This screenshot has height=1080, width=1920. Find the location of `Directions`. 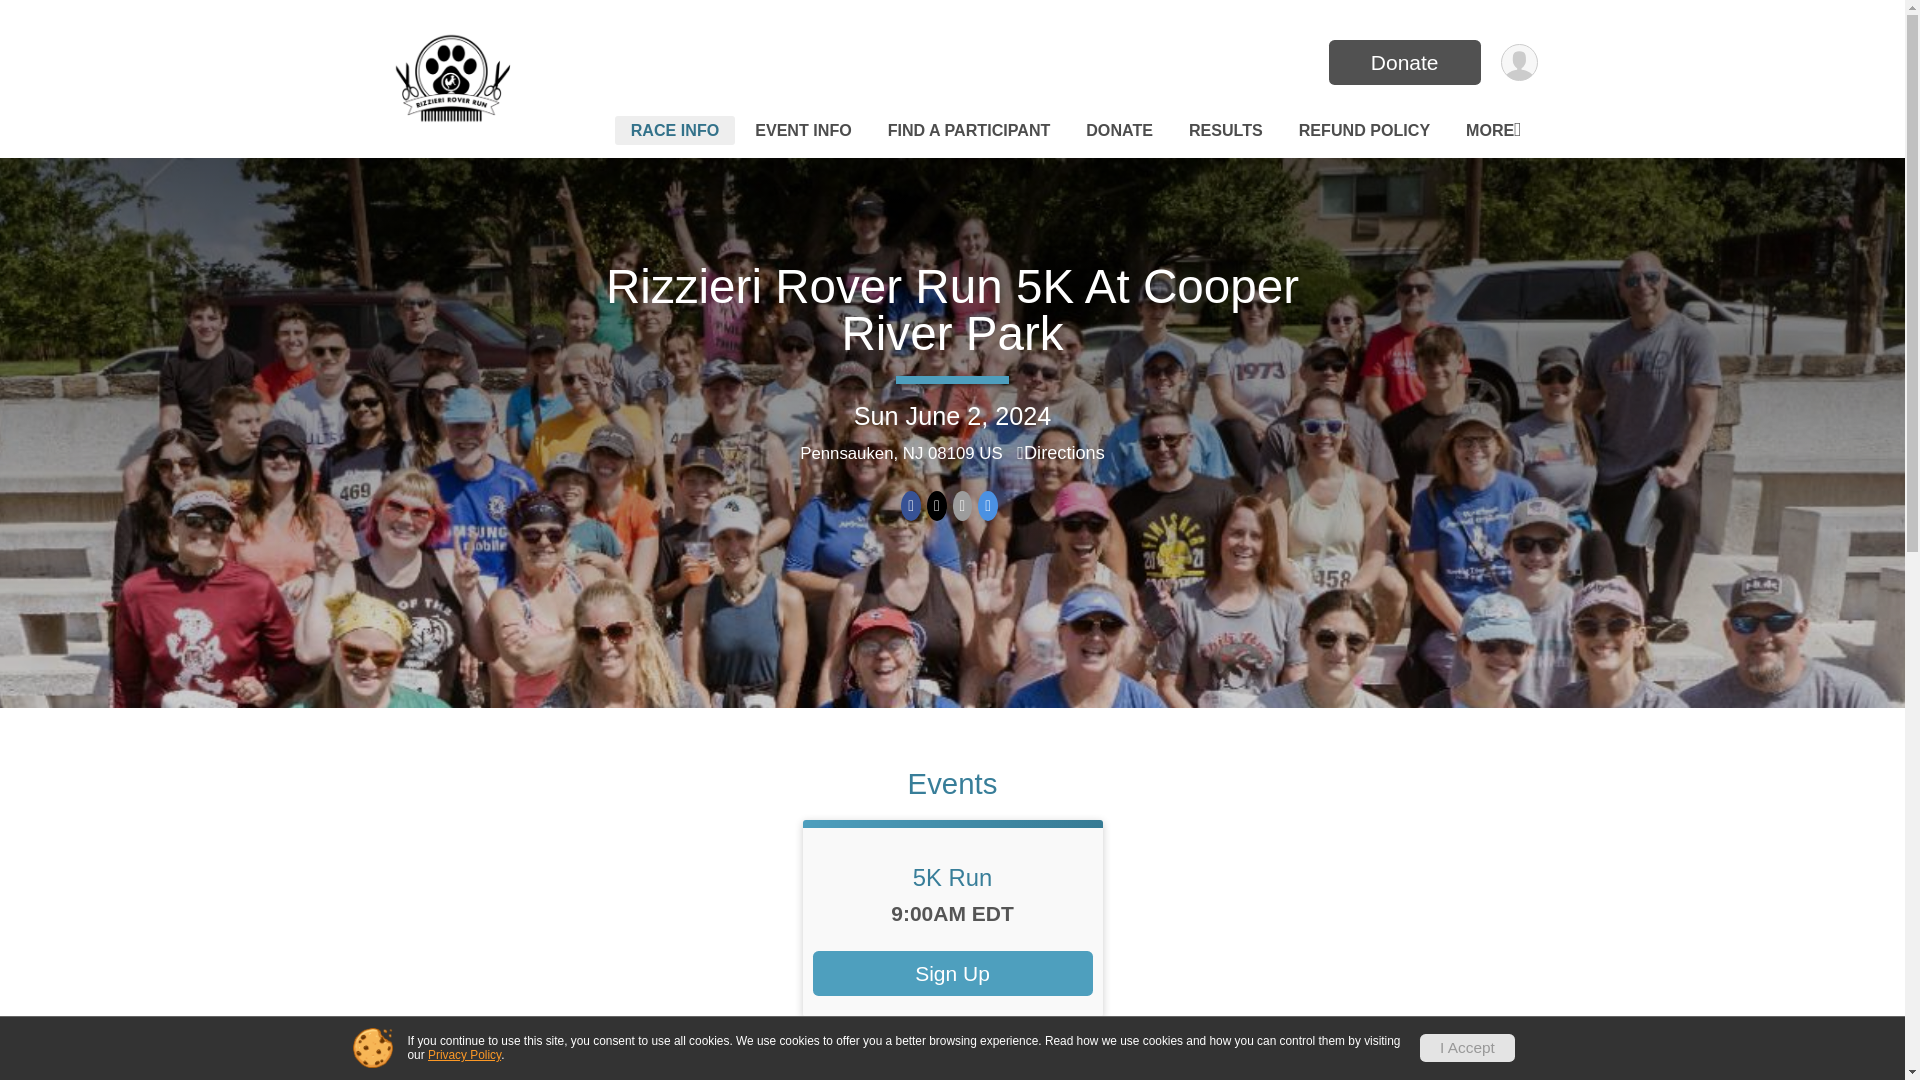

Directions is located at coordinates (1061, 452).